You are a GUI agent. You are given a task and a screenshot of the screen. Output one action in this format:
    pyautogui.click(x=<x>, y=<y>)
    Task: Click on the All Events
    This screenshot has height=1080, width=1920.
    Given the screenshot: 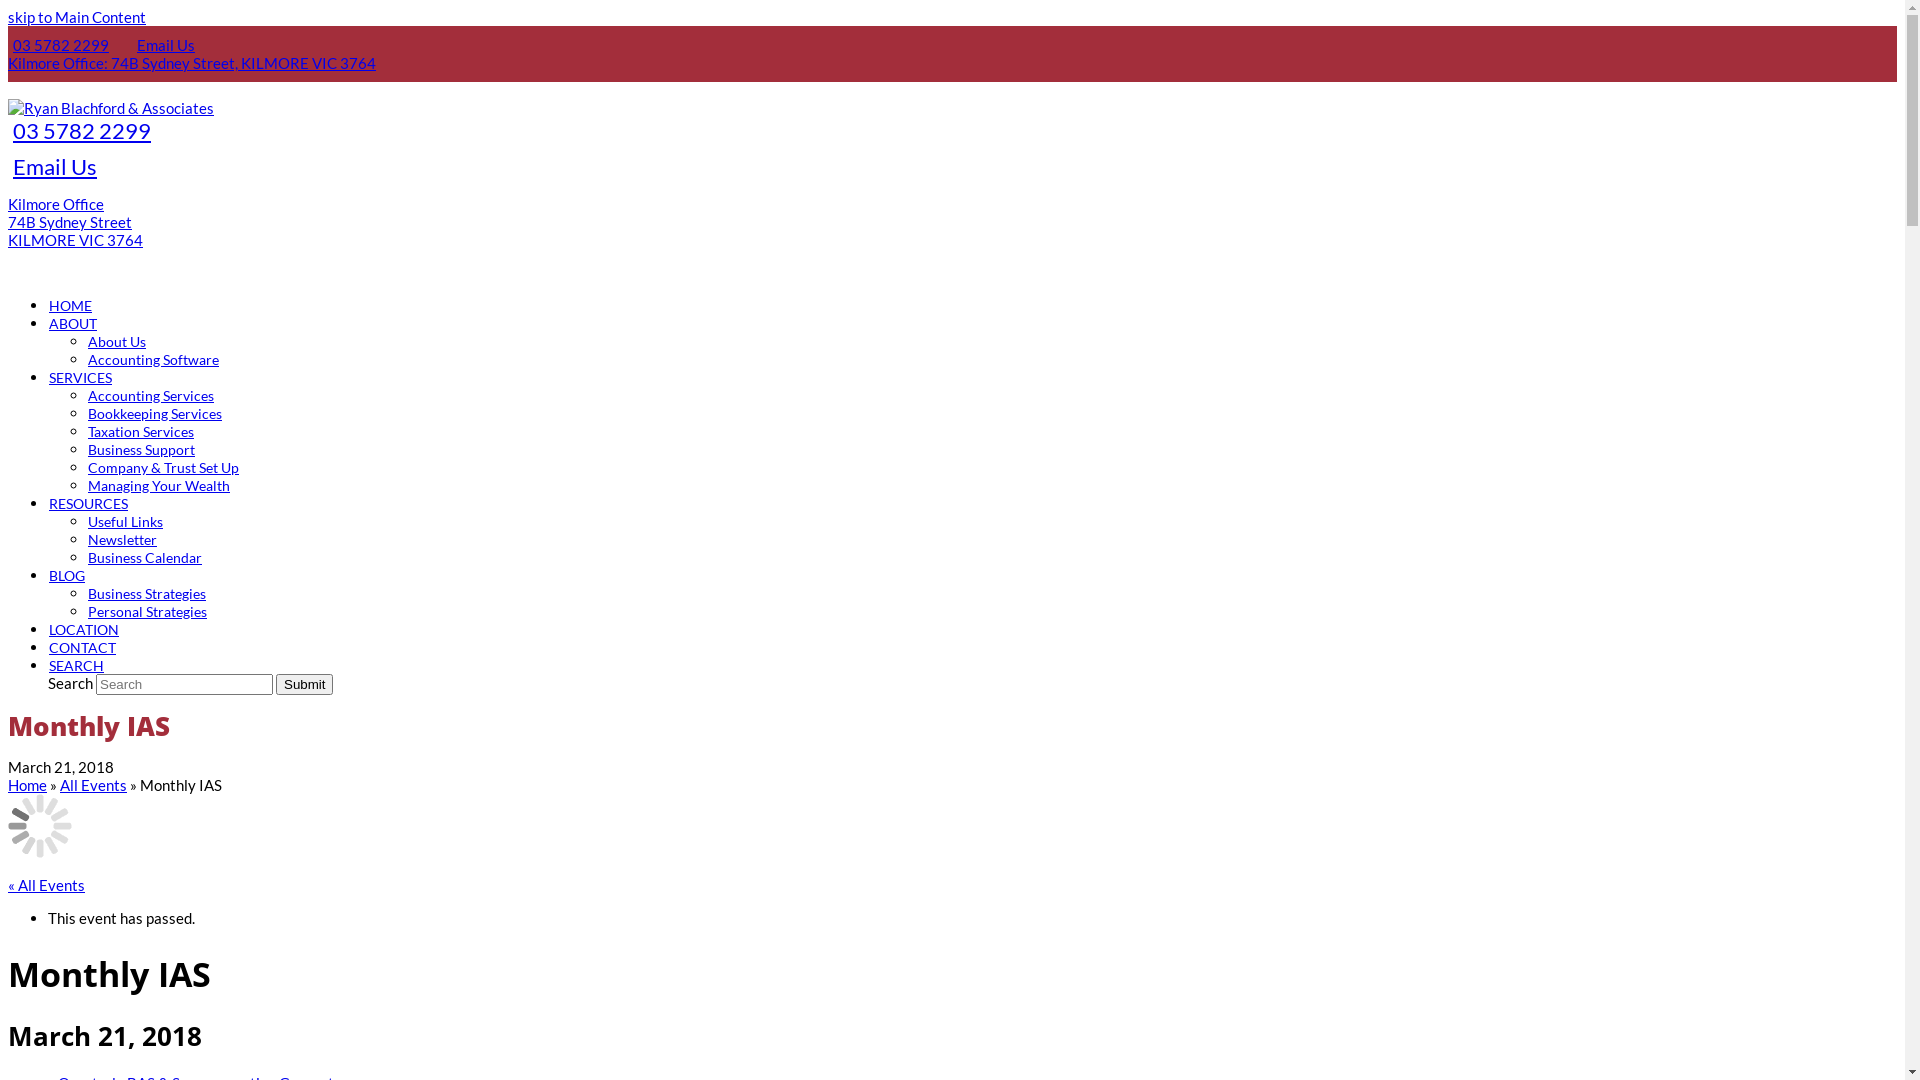 What is the action you would take?
    pyautogui.click(x=94, y=785)
    